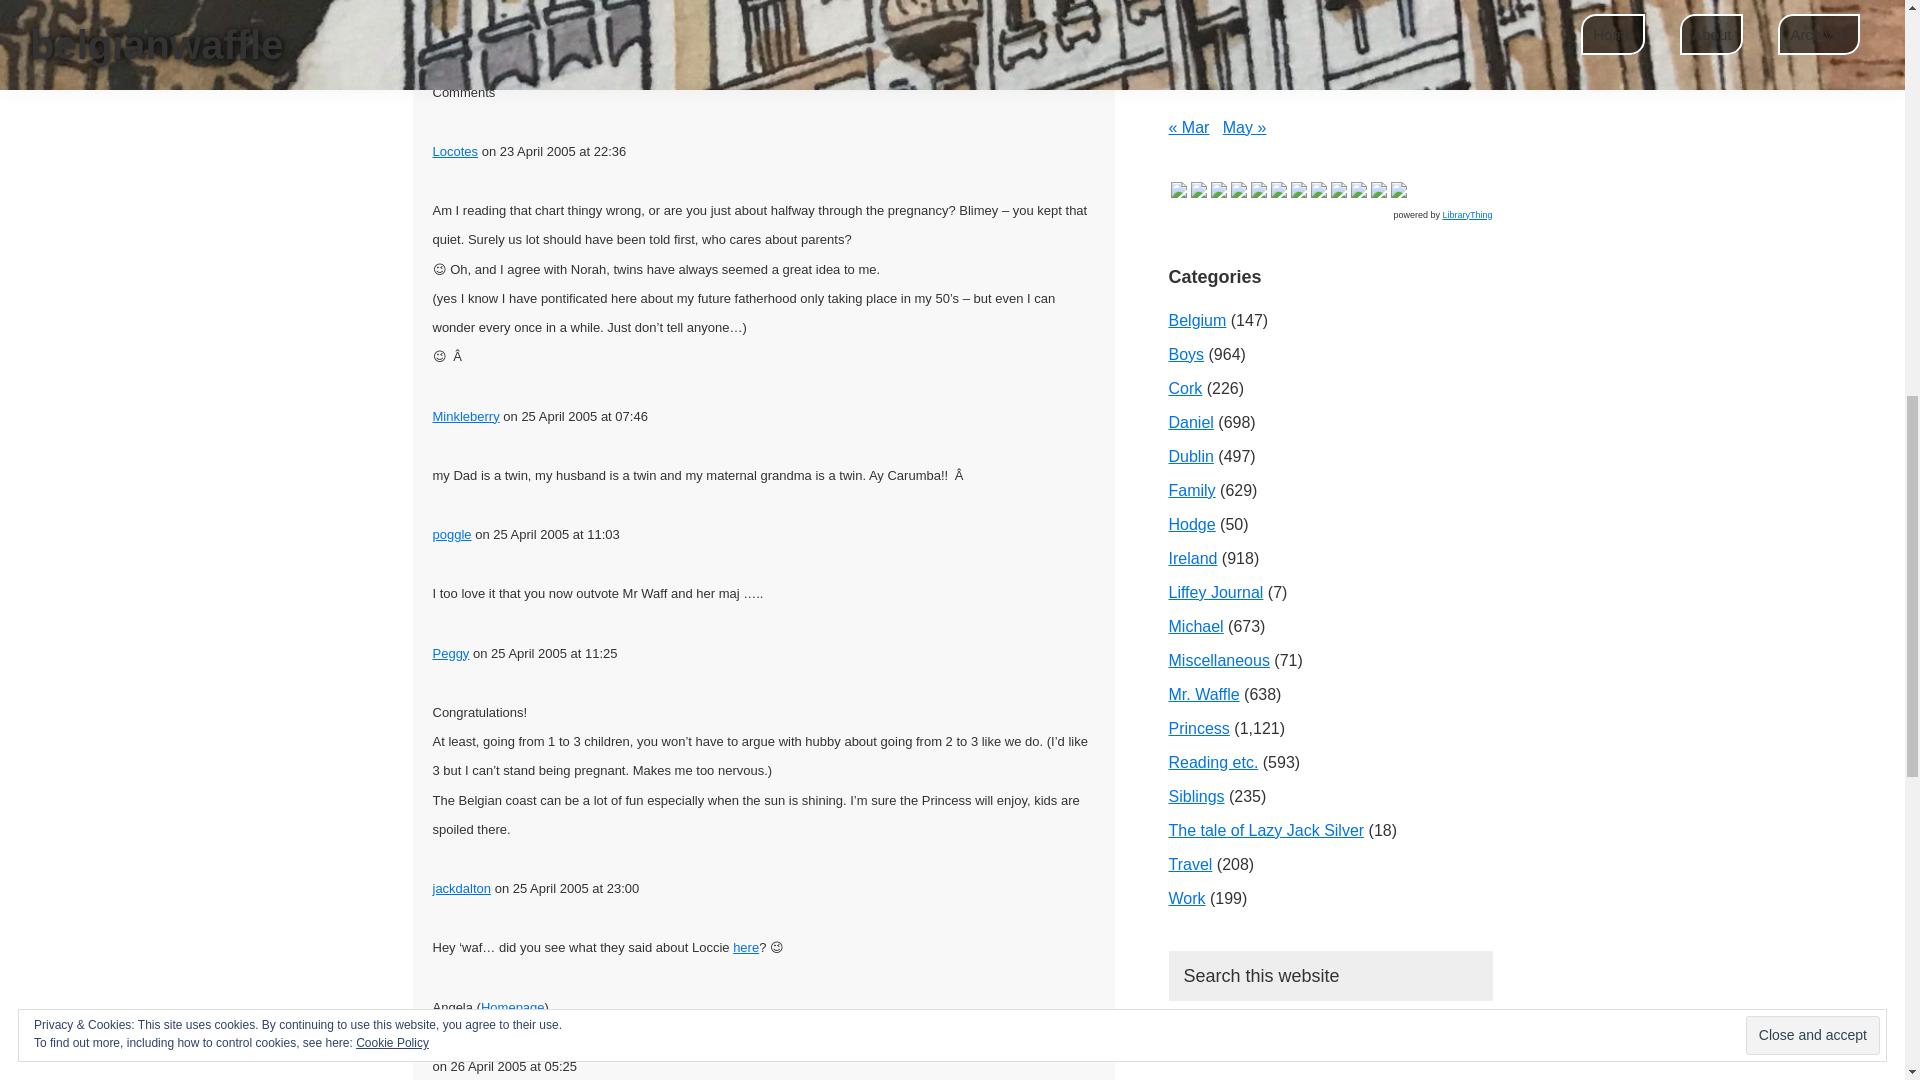 The image size is (1920, 1080). I want to click on 21, so click(1326, 8).